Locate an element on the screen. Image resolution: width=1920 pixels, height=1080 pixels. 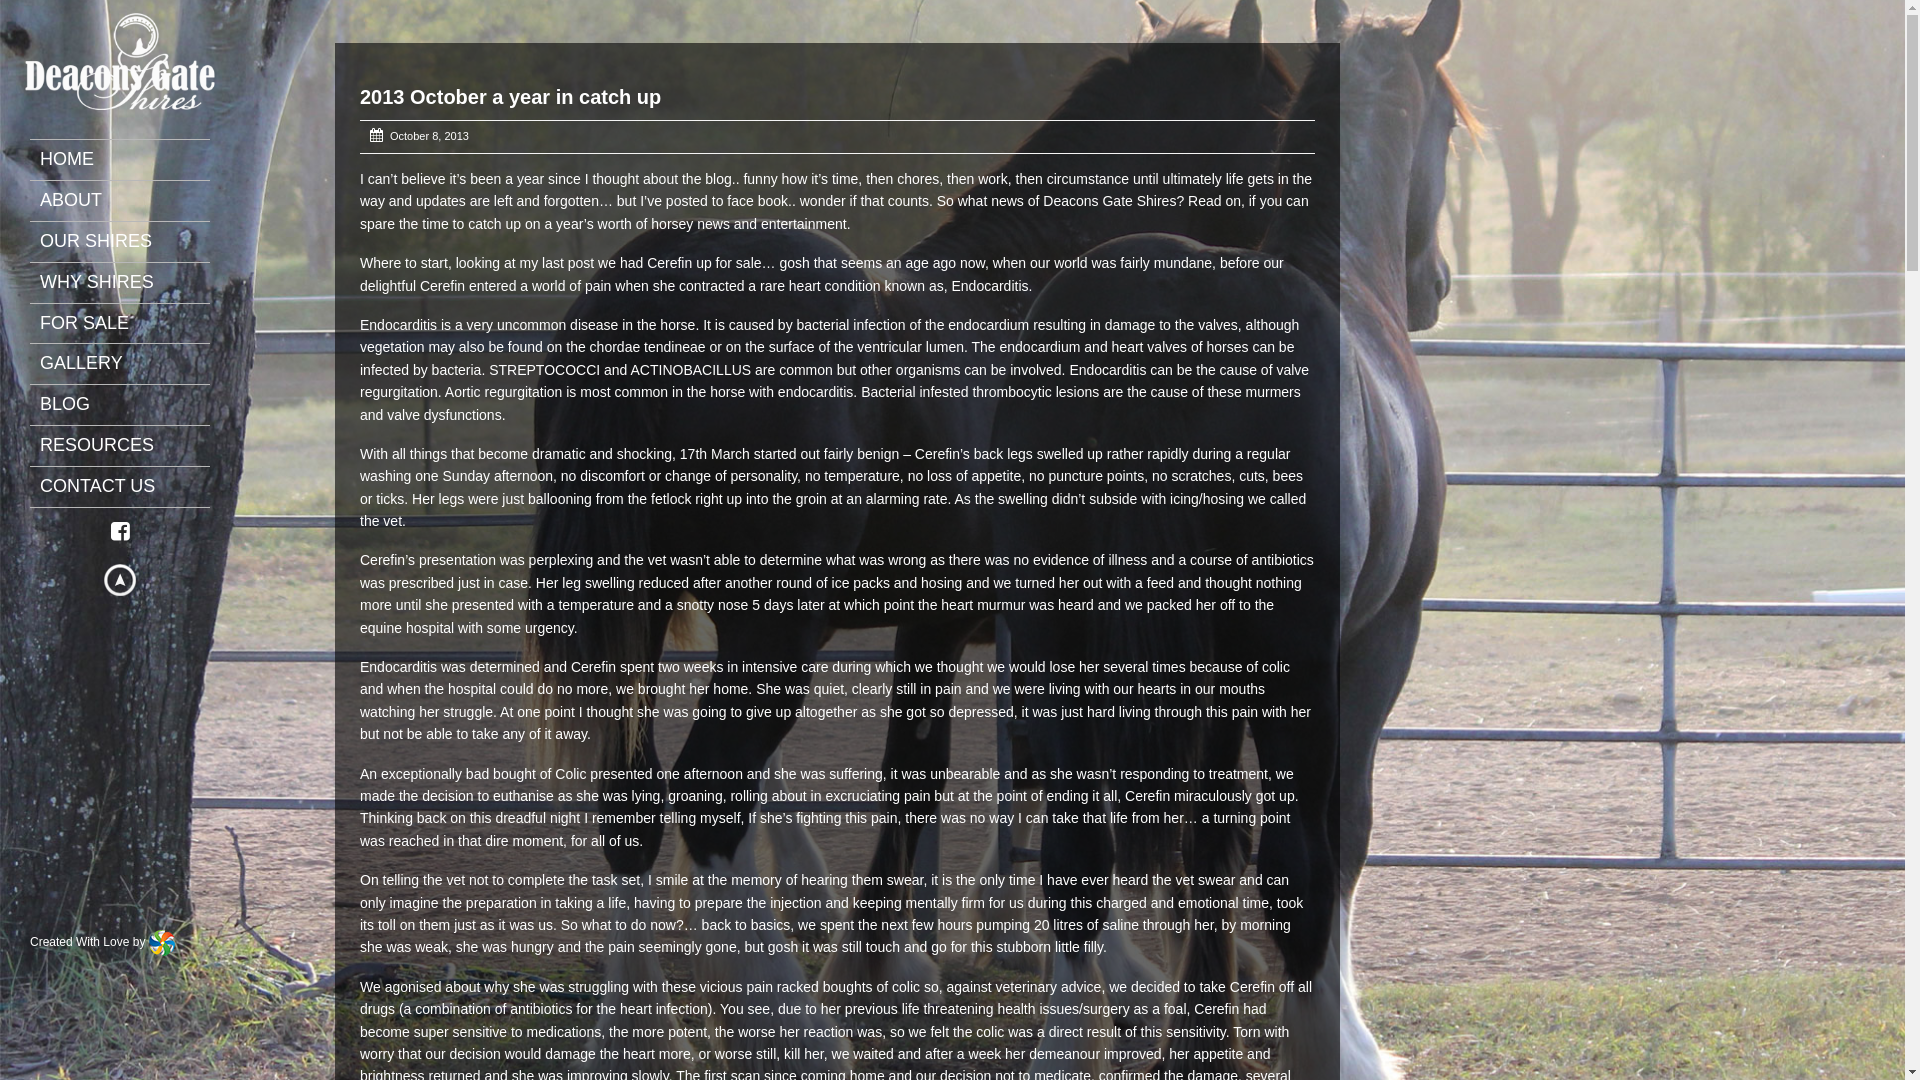
GALLERY is located at coordinates (130, 364).